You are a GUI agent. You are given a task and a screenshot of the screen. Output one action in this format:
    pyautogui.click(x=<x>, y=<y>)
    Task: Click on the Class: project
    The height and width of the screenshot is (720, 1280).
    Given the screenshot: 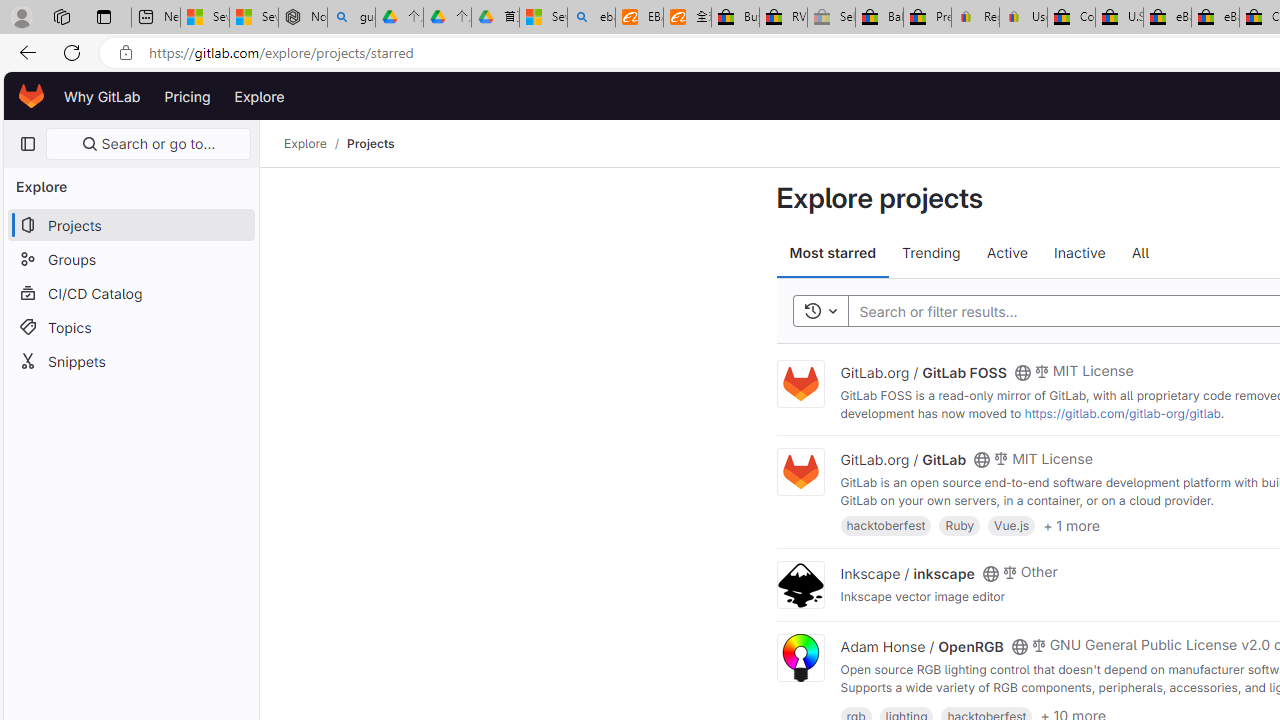 What is the action you would take?
    pyautogui.click(x=800, y=658)
    